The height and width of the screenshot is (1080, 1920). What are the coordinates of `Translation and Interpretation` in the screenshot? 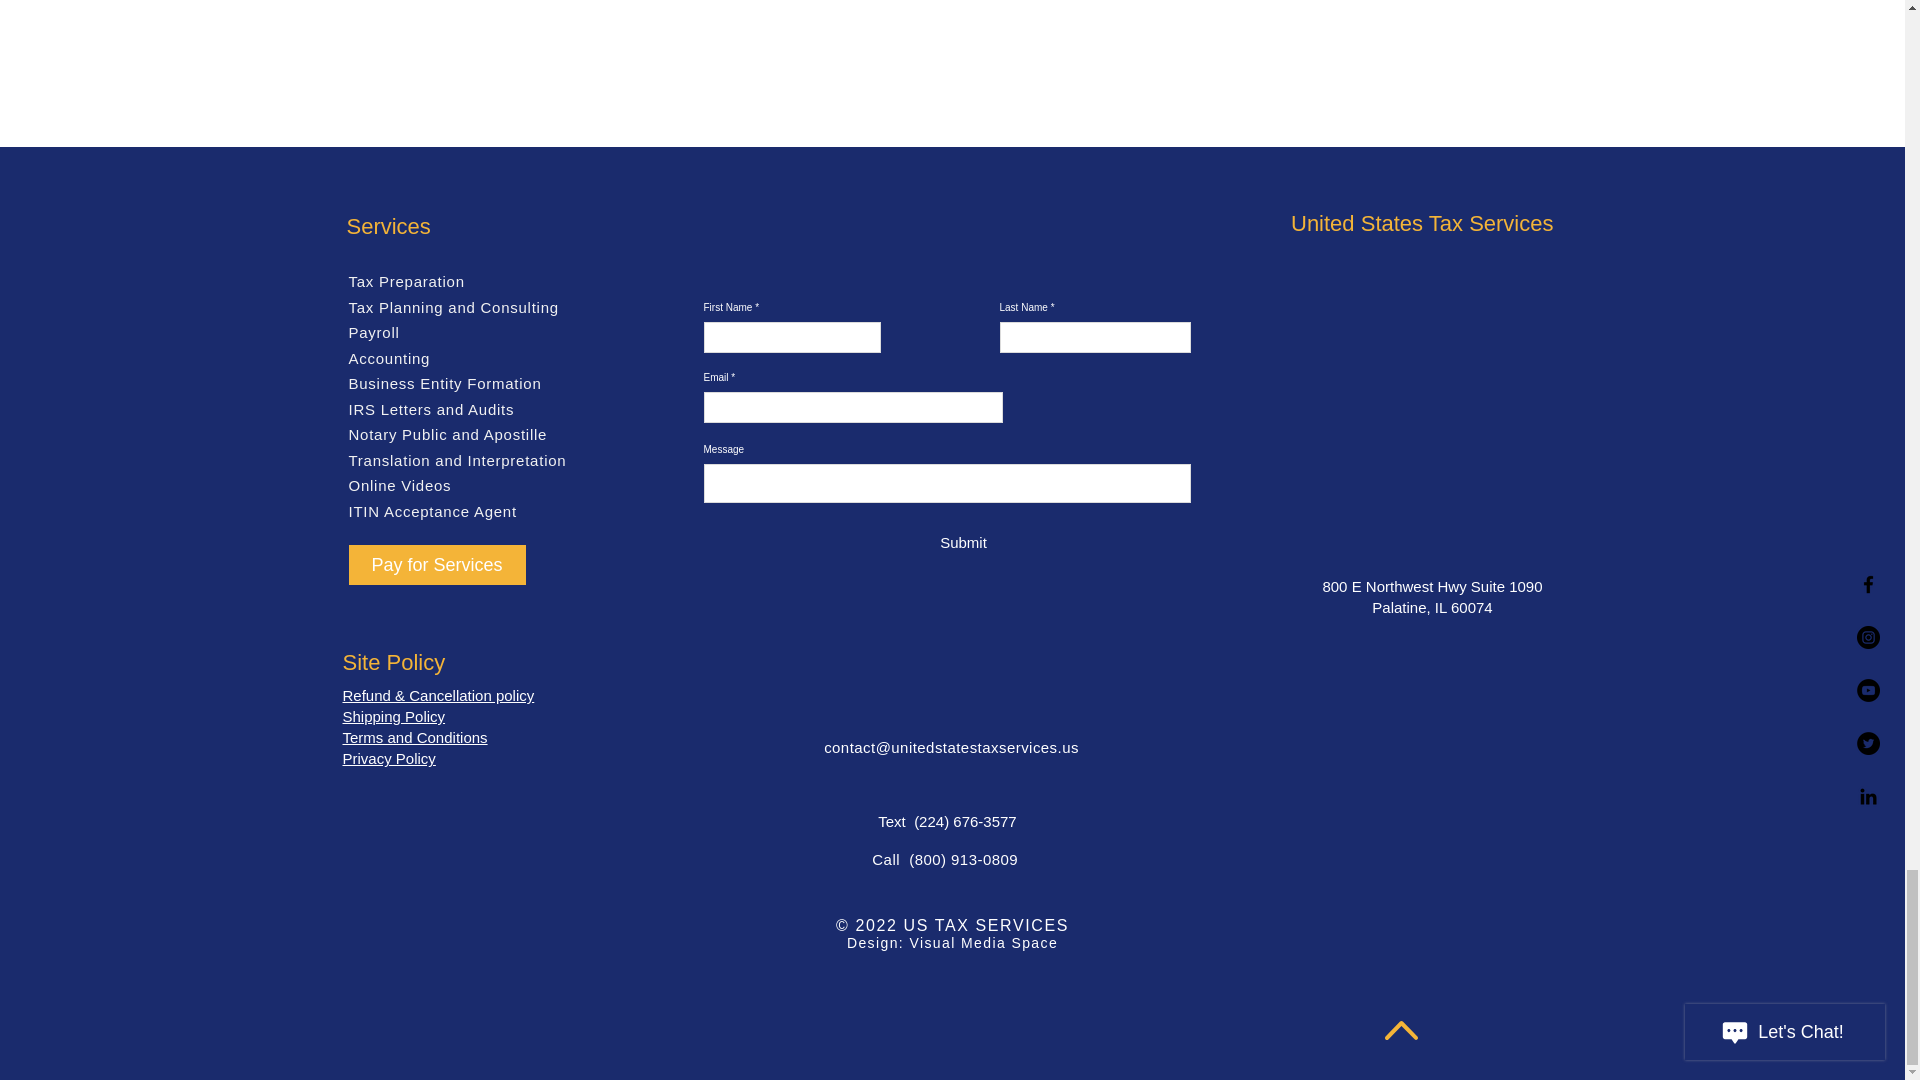 It's located at (456, 460).